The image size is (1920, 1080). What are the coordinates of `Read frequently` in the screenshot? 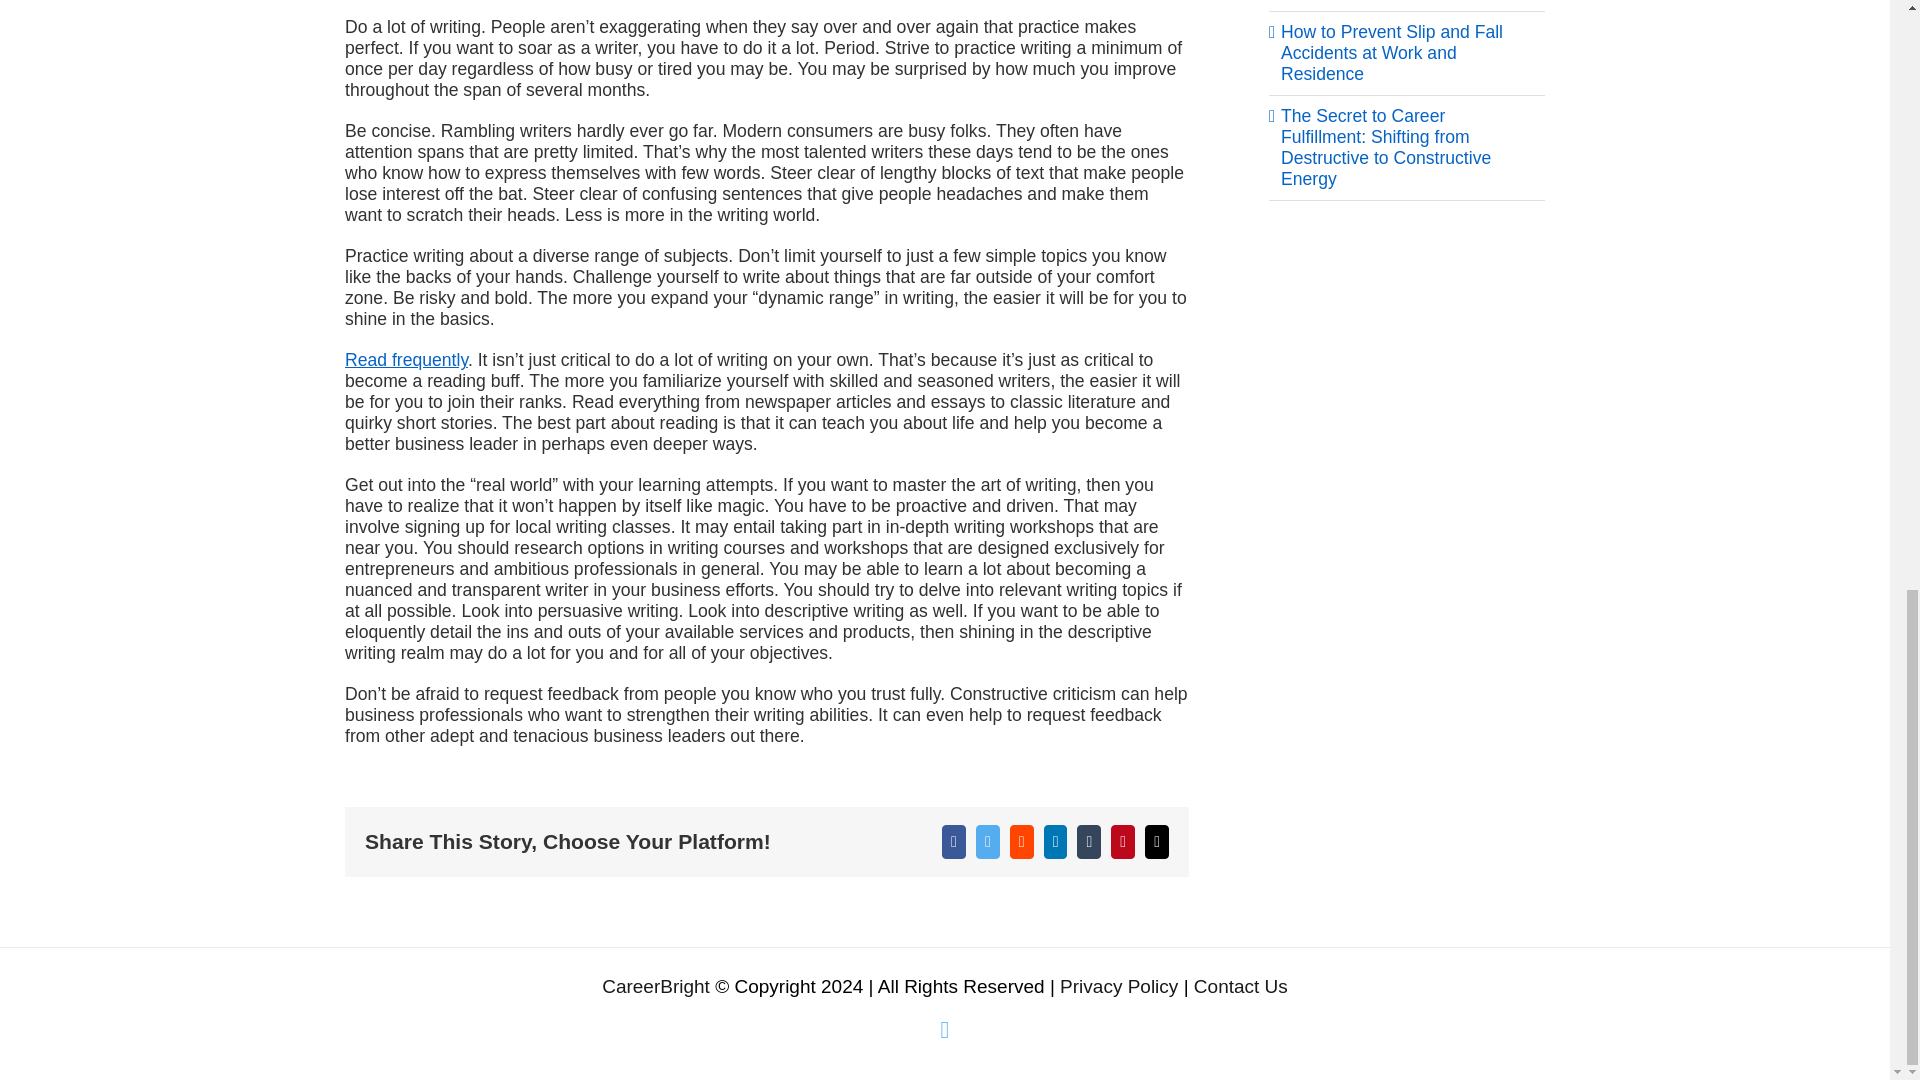 It's located at (406, 360).